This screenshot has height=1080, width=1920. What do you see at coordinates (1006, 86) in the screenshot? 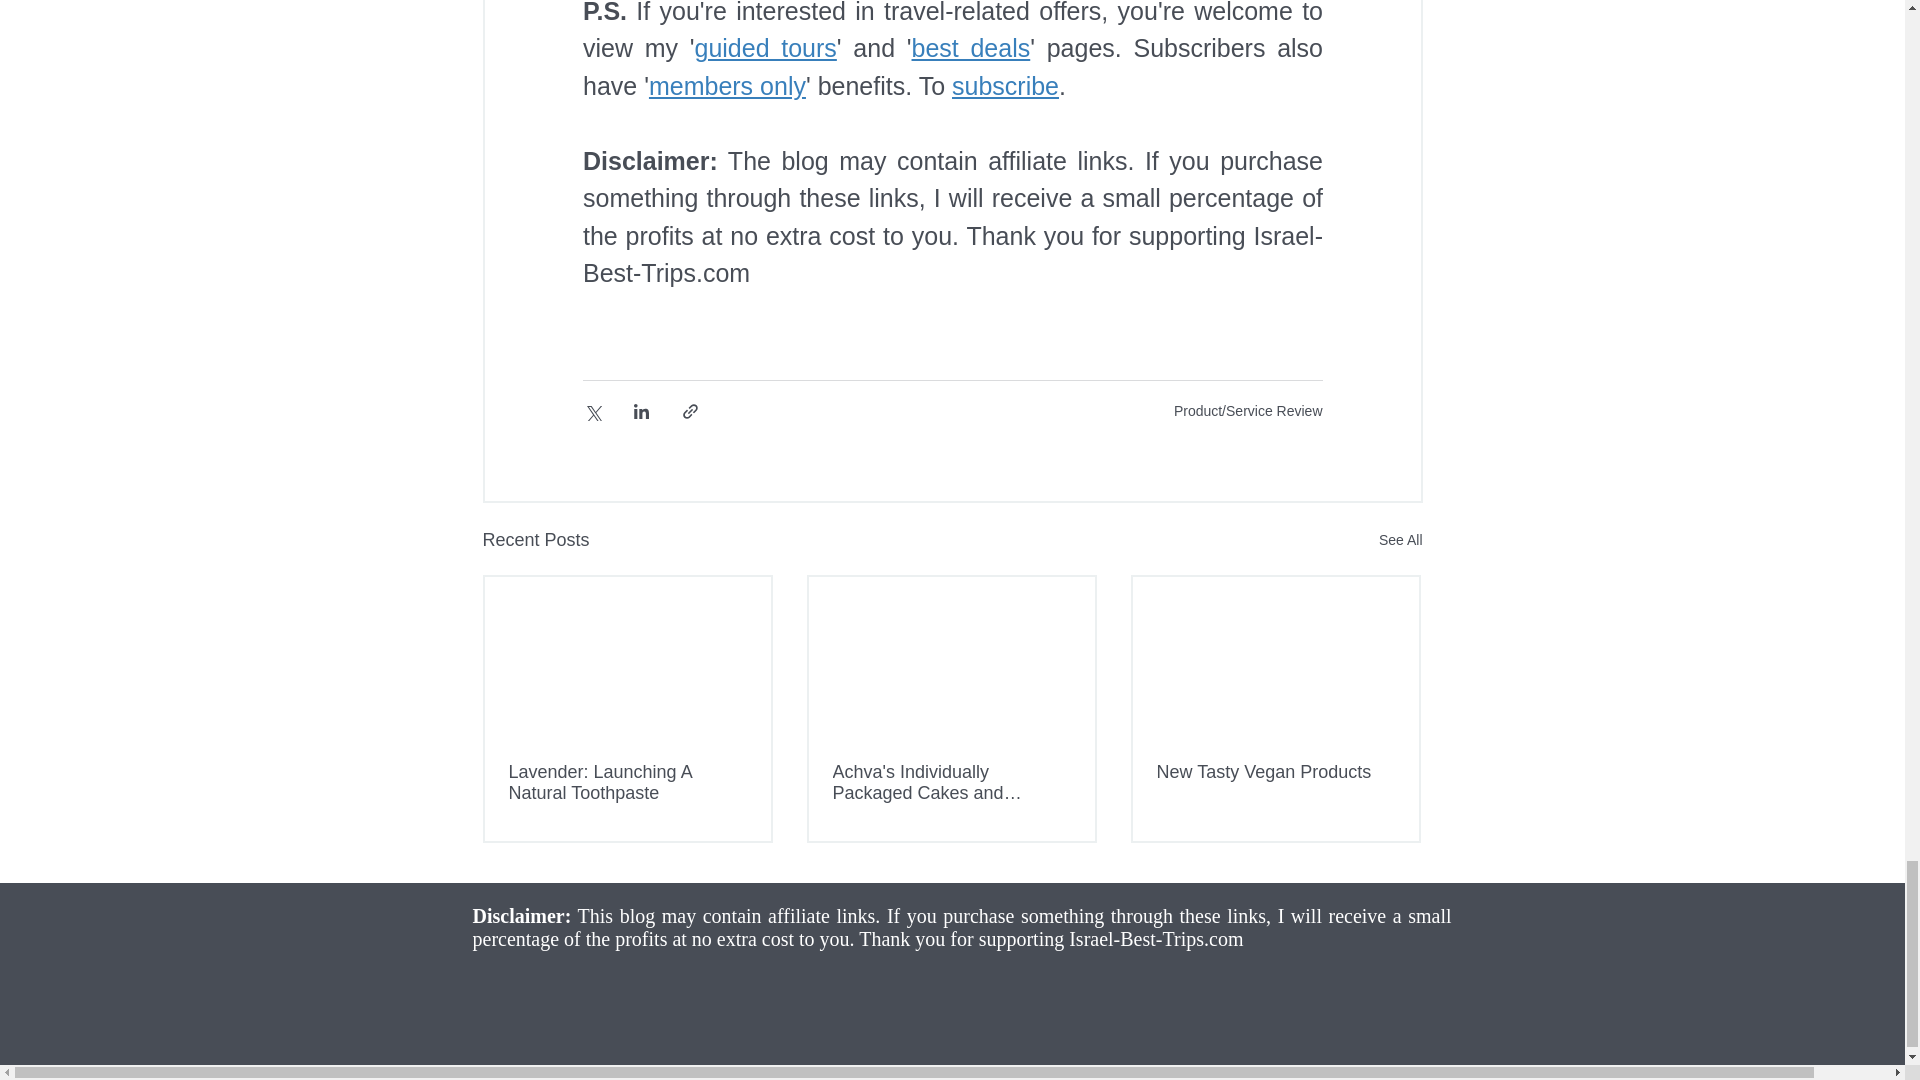
I see `subscribe` at bounding box center [1006, 86].